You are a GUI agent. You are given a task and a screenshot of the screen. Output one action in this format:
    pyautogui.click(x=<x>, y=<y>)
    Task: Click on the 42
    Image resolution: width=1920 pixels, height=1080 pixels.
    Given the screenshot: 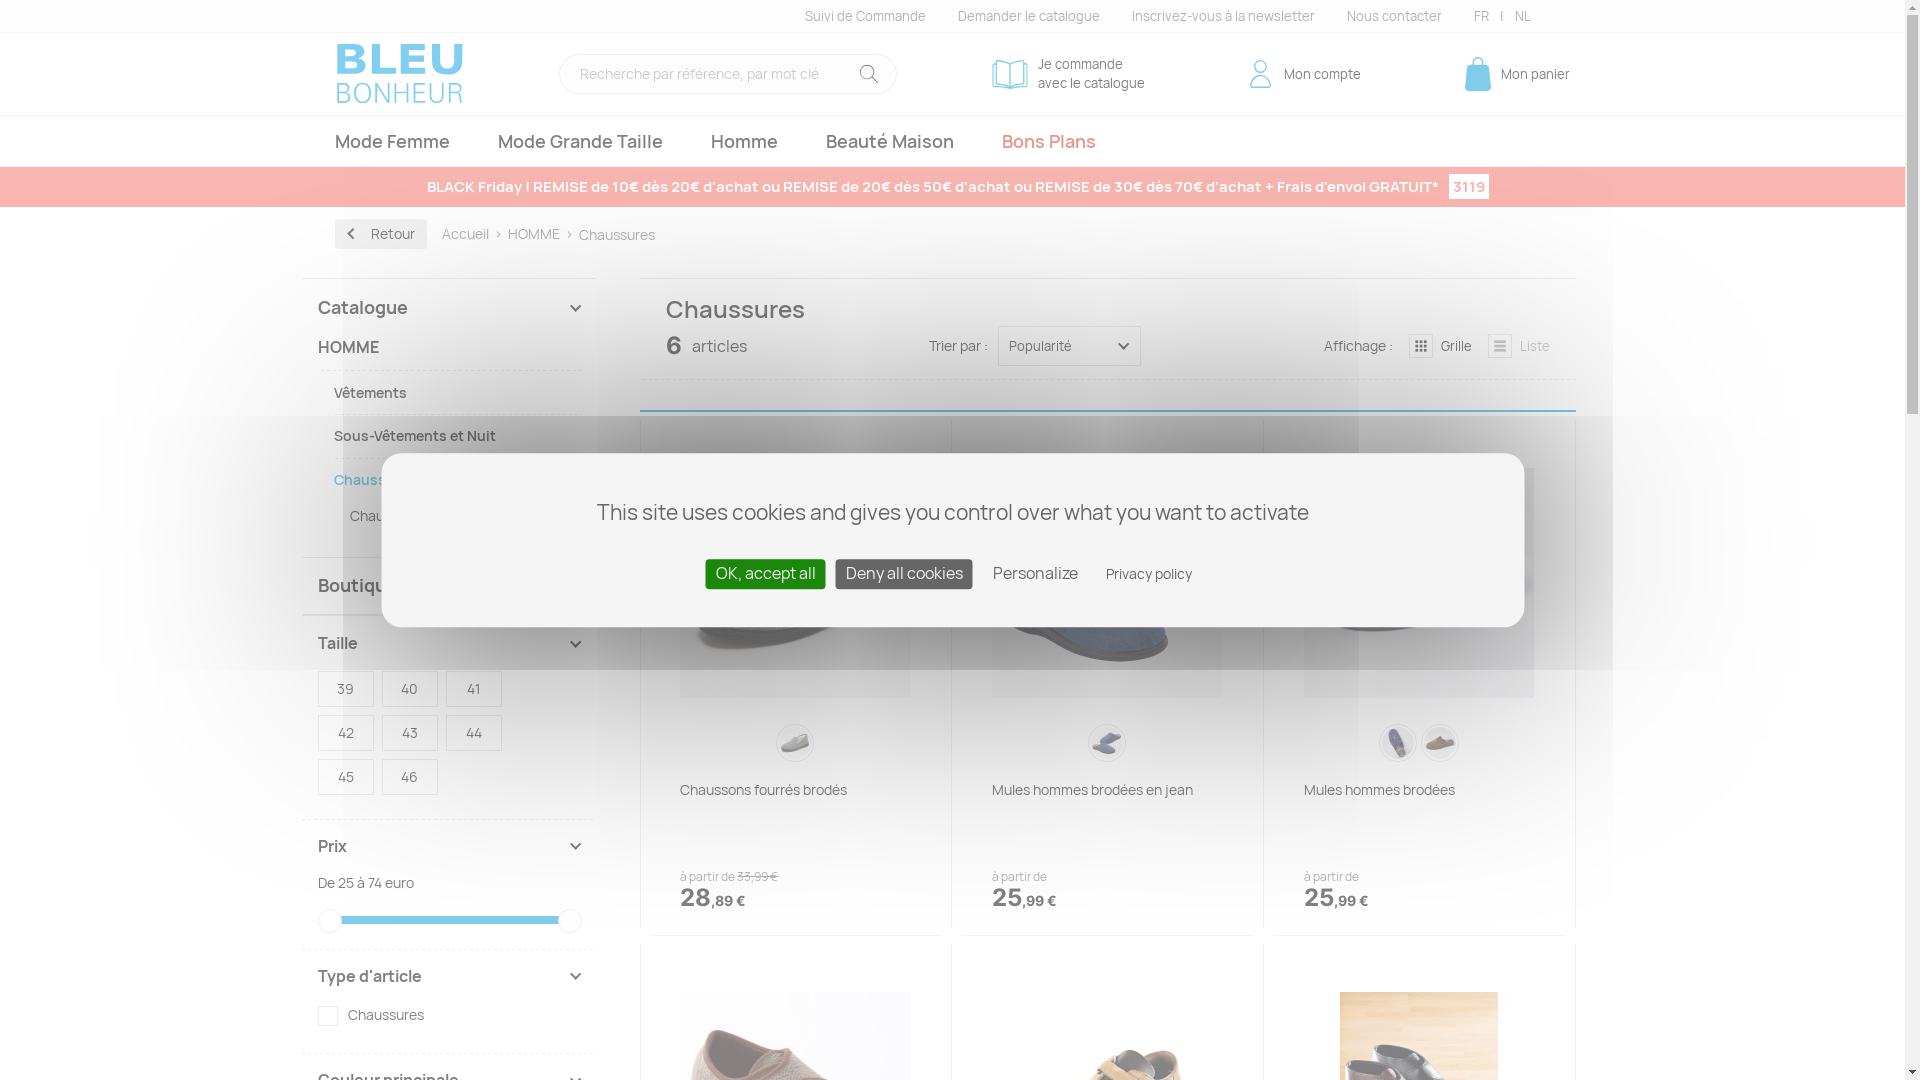 What is the action you would take?
    pyautogui.click(x=346, y=733)
    